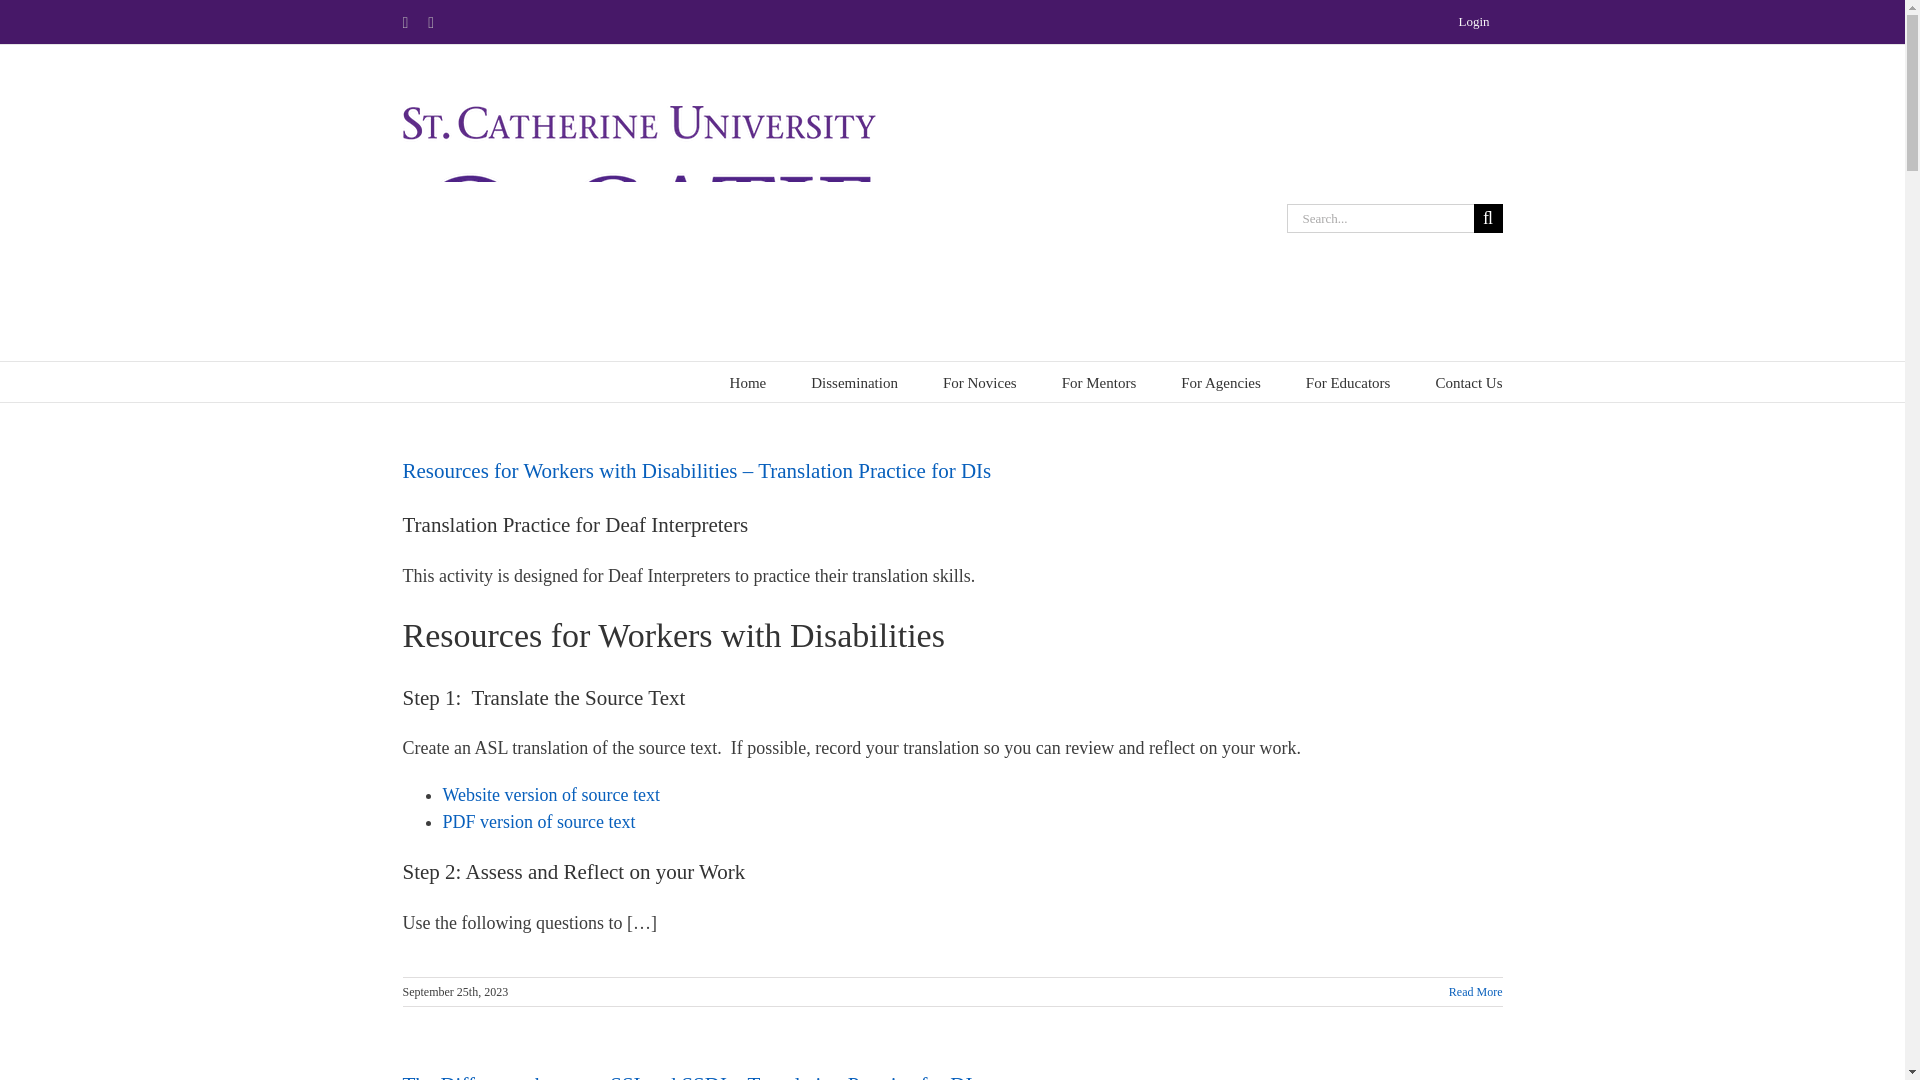 Image resolution: width=1920 pixels, height=1080 pixels. I want to click on For Agencies, so click(1220, 381).